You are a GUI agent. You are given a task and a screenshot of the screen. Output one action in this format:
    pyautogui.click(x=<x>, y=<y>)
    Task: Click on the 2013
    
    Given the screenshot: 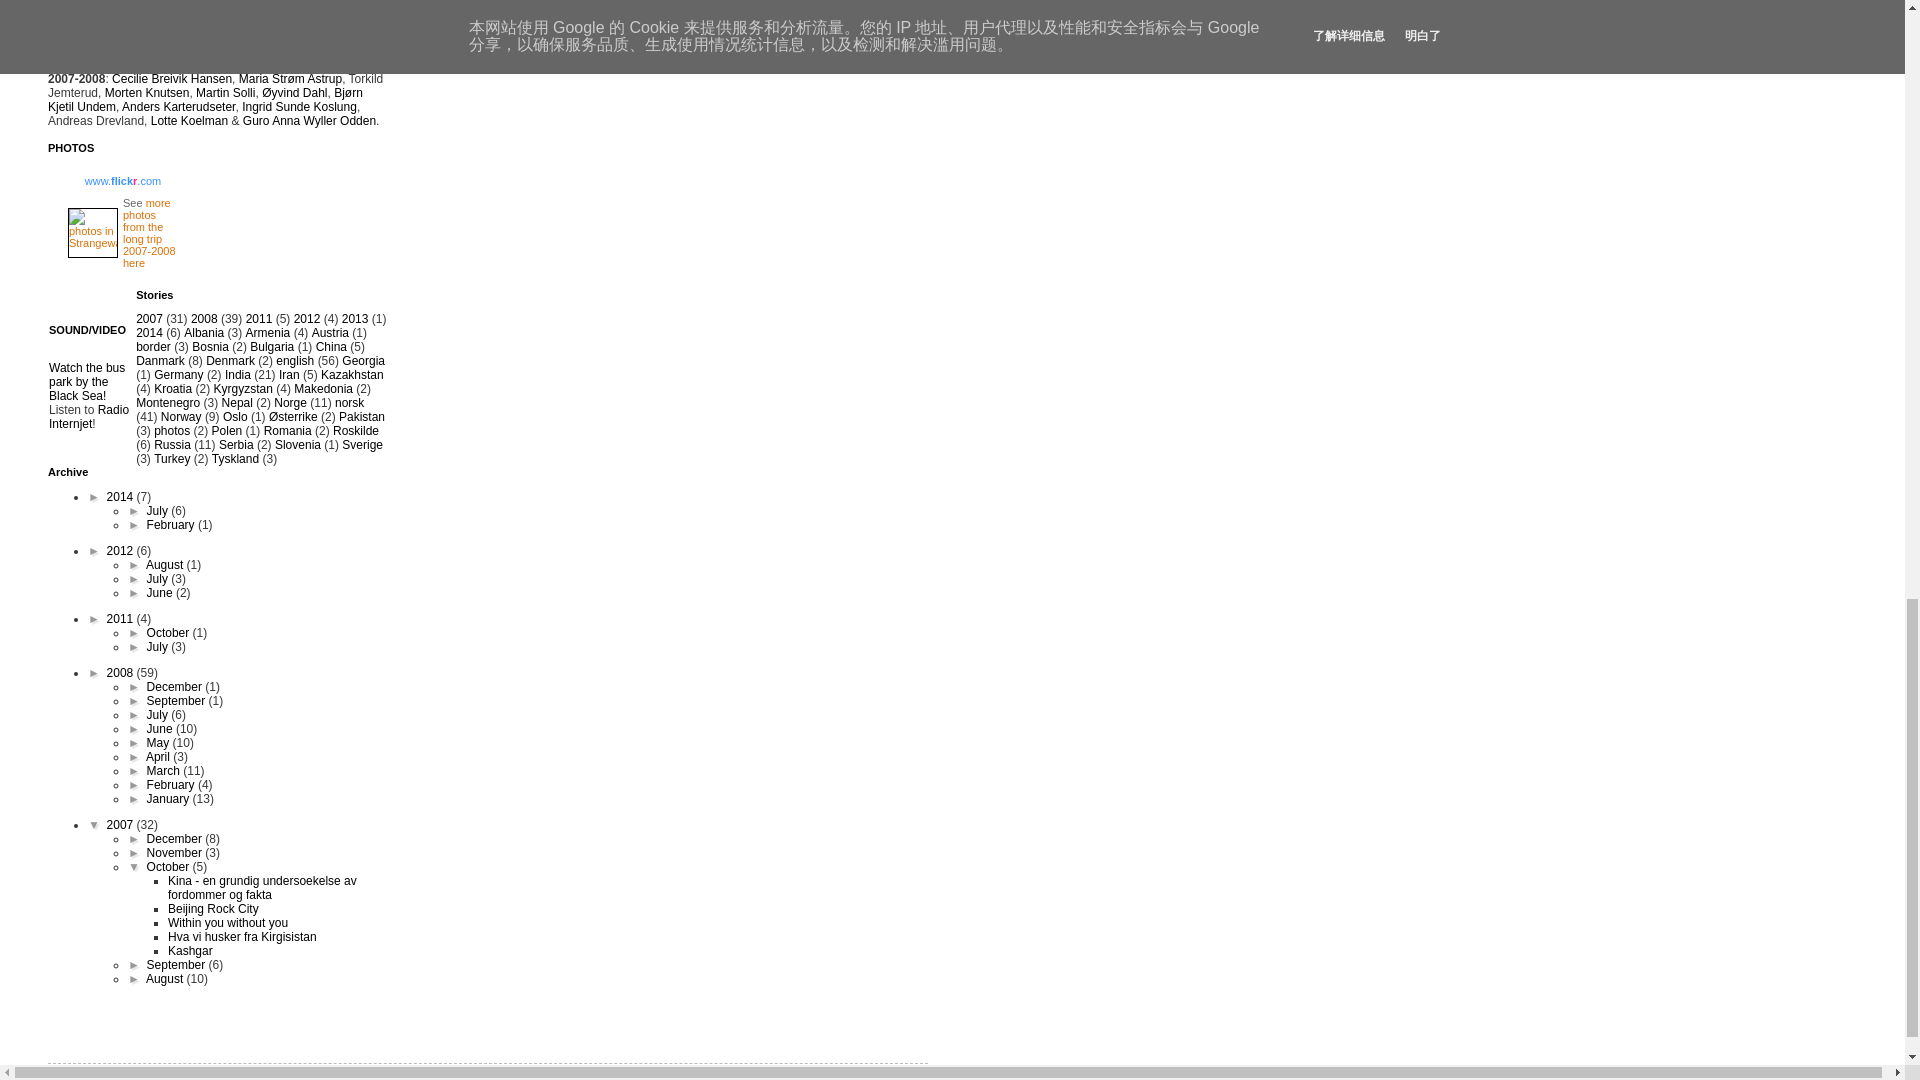 What is the action you would take?
    pyautogui.click(x=354, y=319)
    